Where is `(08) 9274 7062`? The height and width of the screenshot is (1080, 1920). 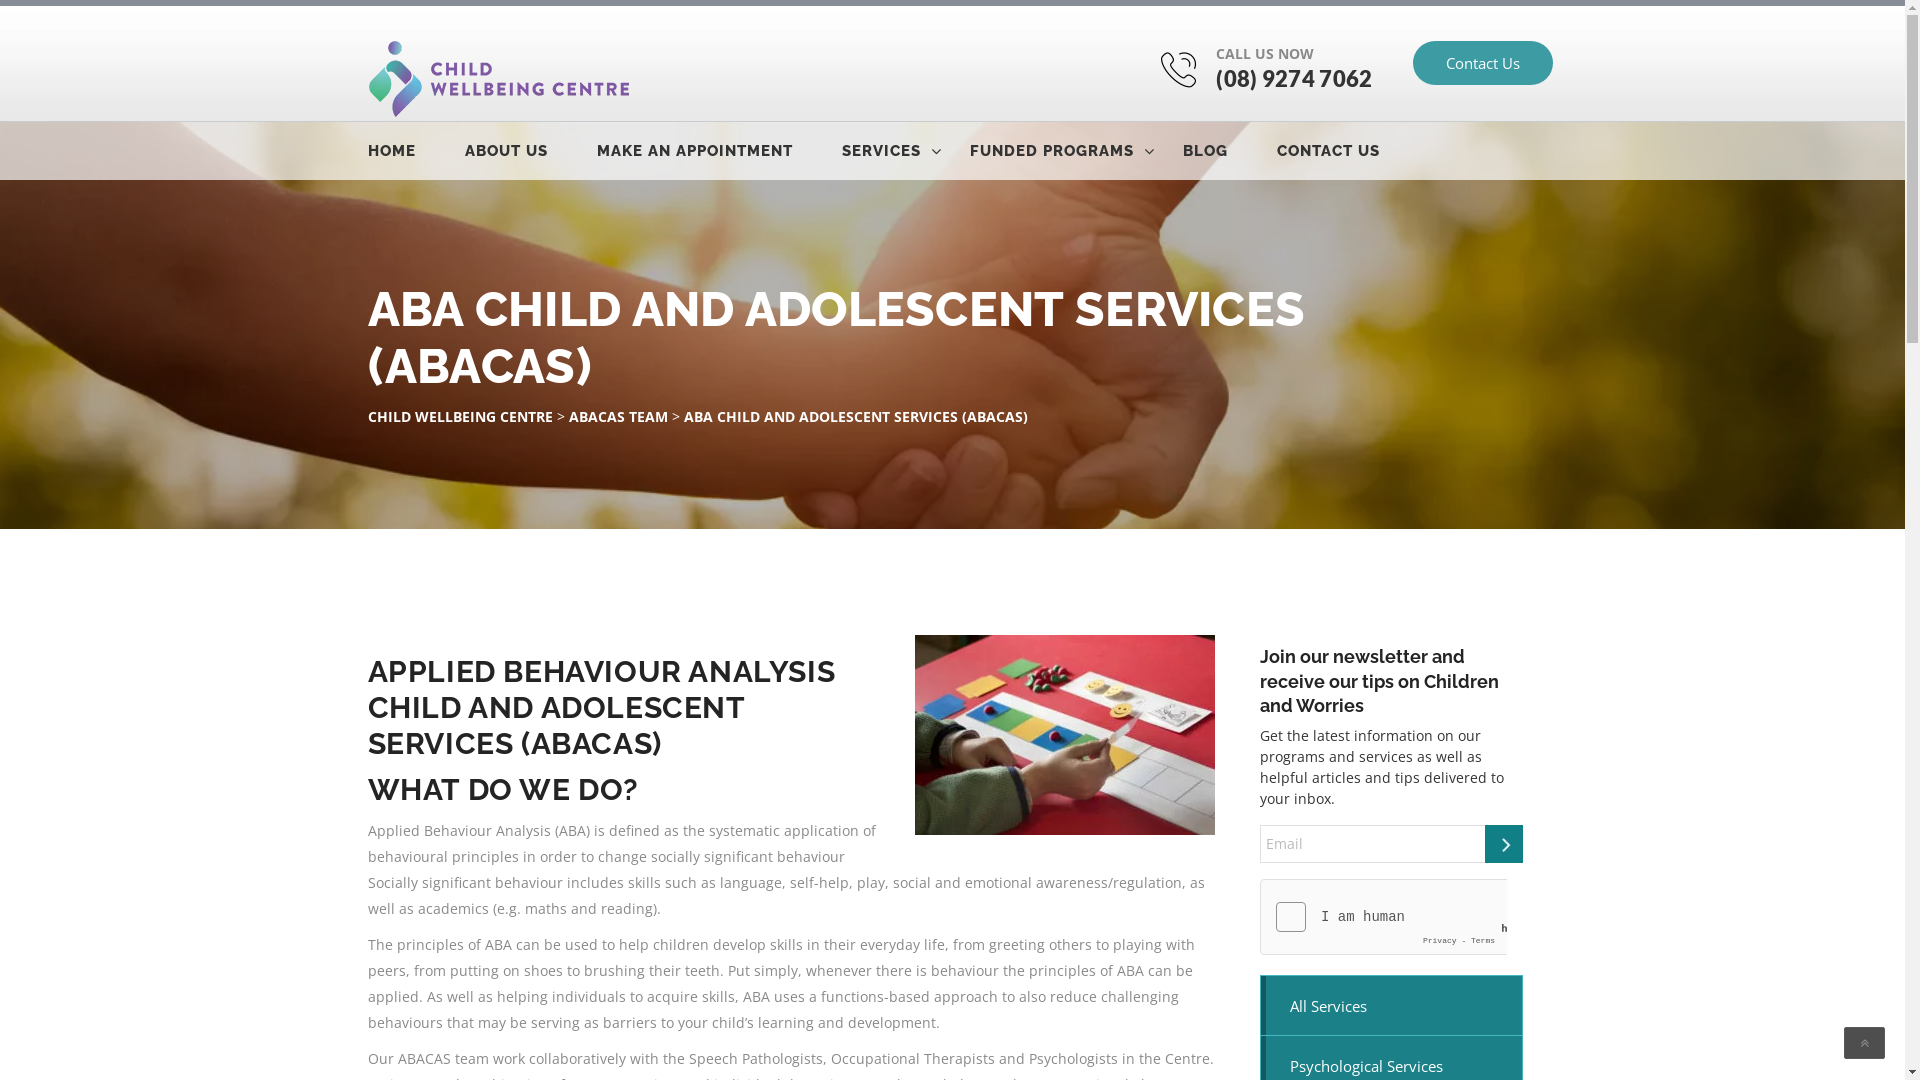
(08) 9274 7062 is located at coordinates (1294, 78).